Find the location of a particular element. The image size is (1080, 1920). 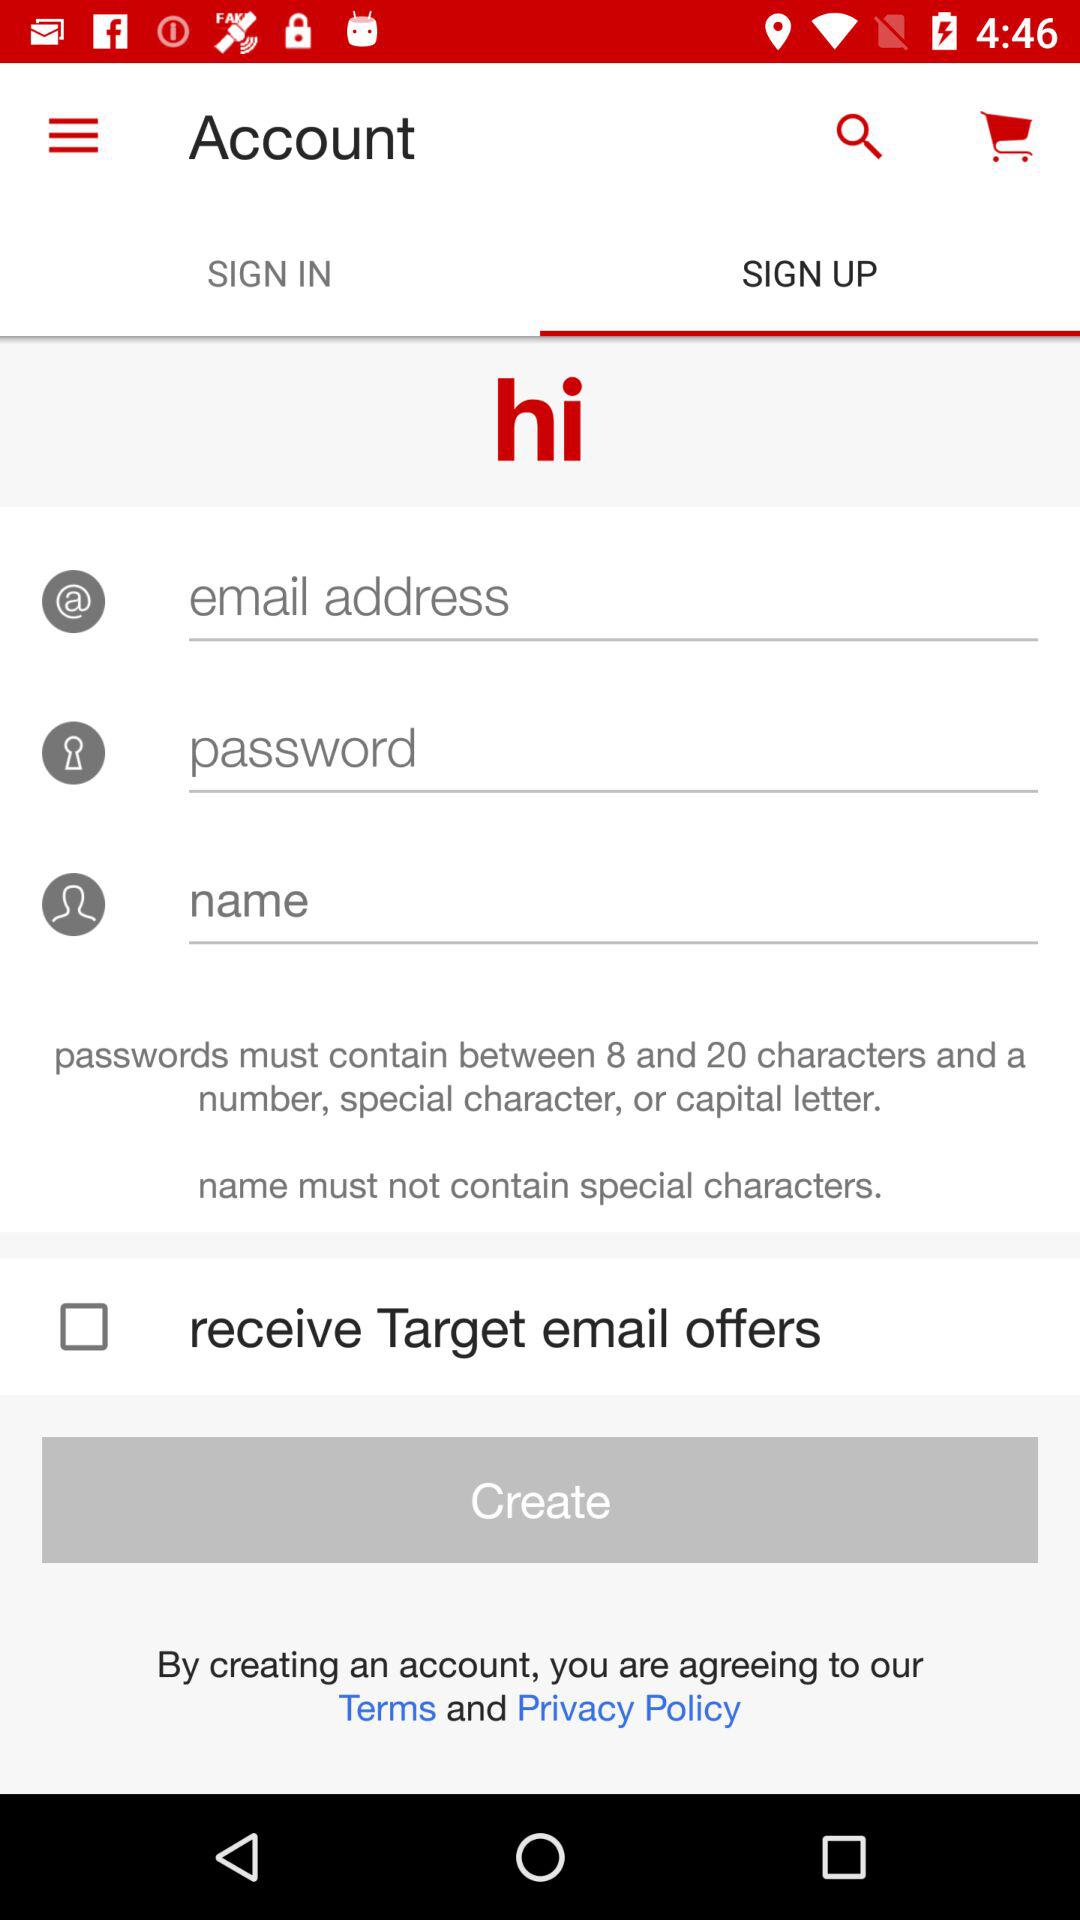

launch icon to the left of account is located at coordinates (73, 136).